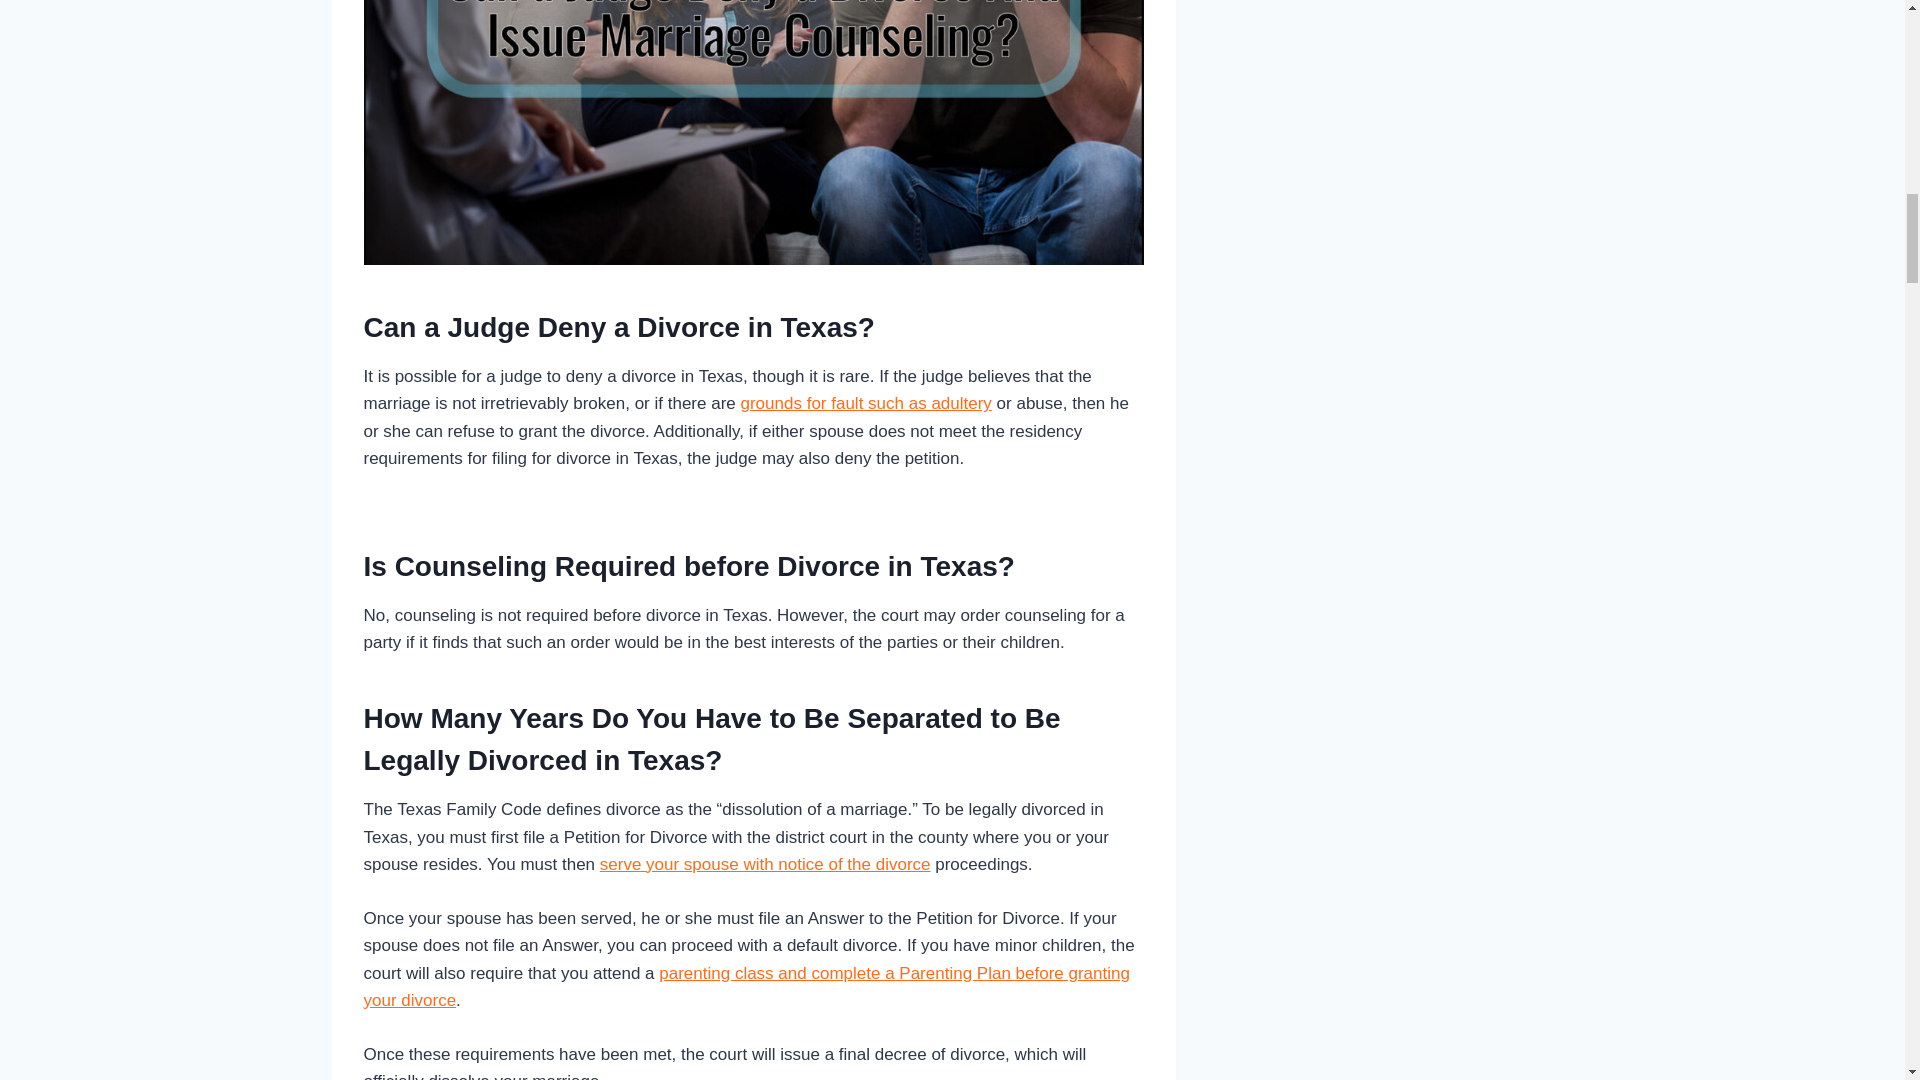  Describe the element at coordinates (864, 403) in the screenshot. I see `grounds for fault such as adultery` at that location.